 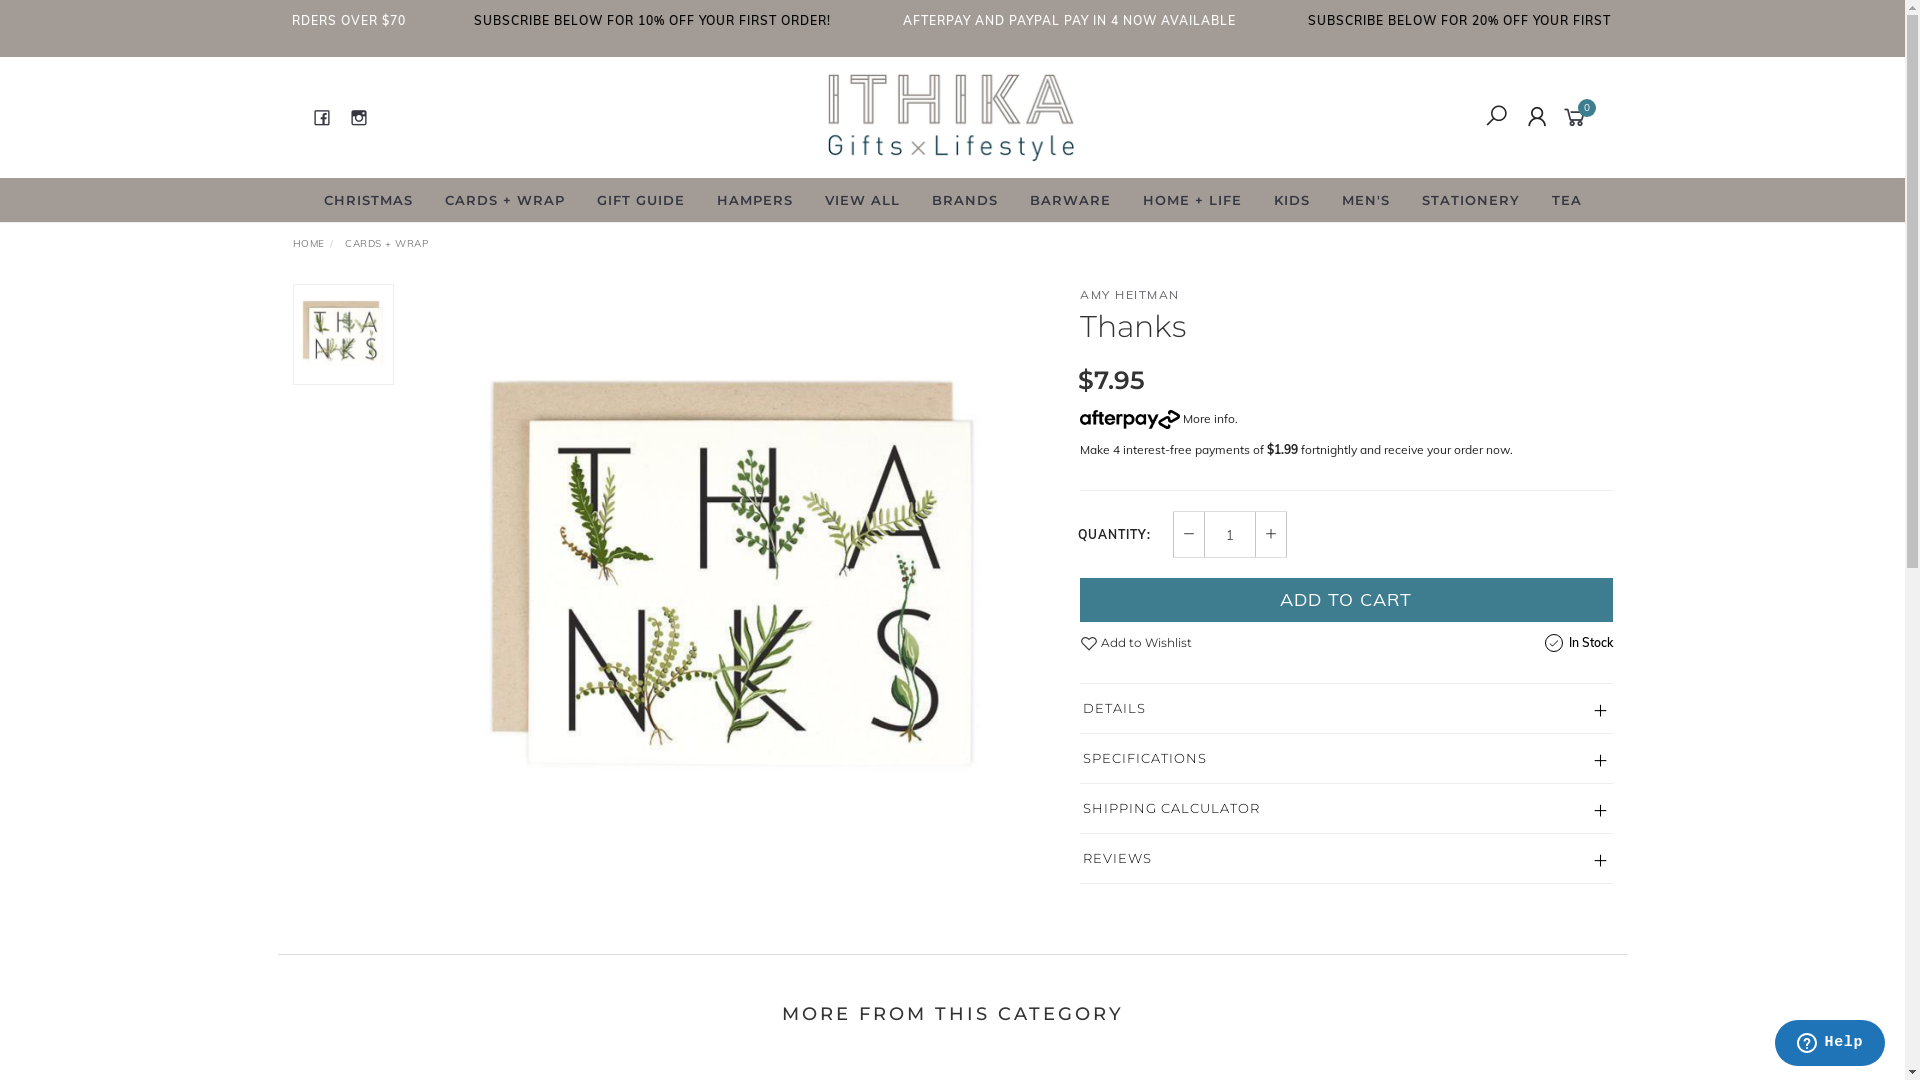 What do you see at coordinates (1830, 1045) in the screenshot?
I see `Opens a widget where you can chat to one of our agents` at bounding box center [1830, 1045].